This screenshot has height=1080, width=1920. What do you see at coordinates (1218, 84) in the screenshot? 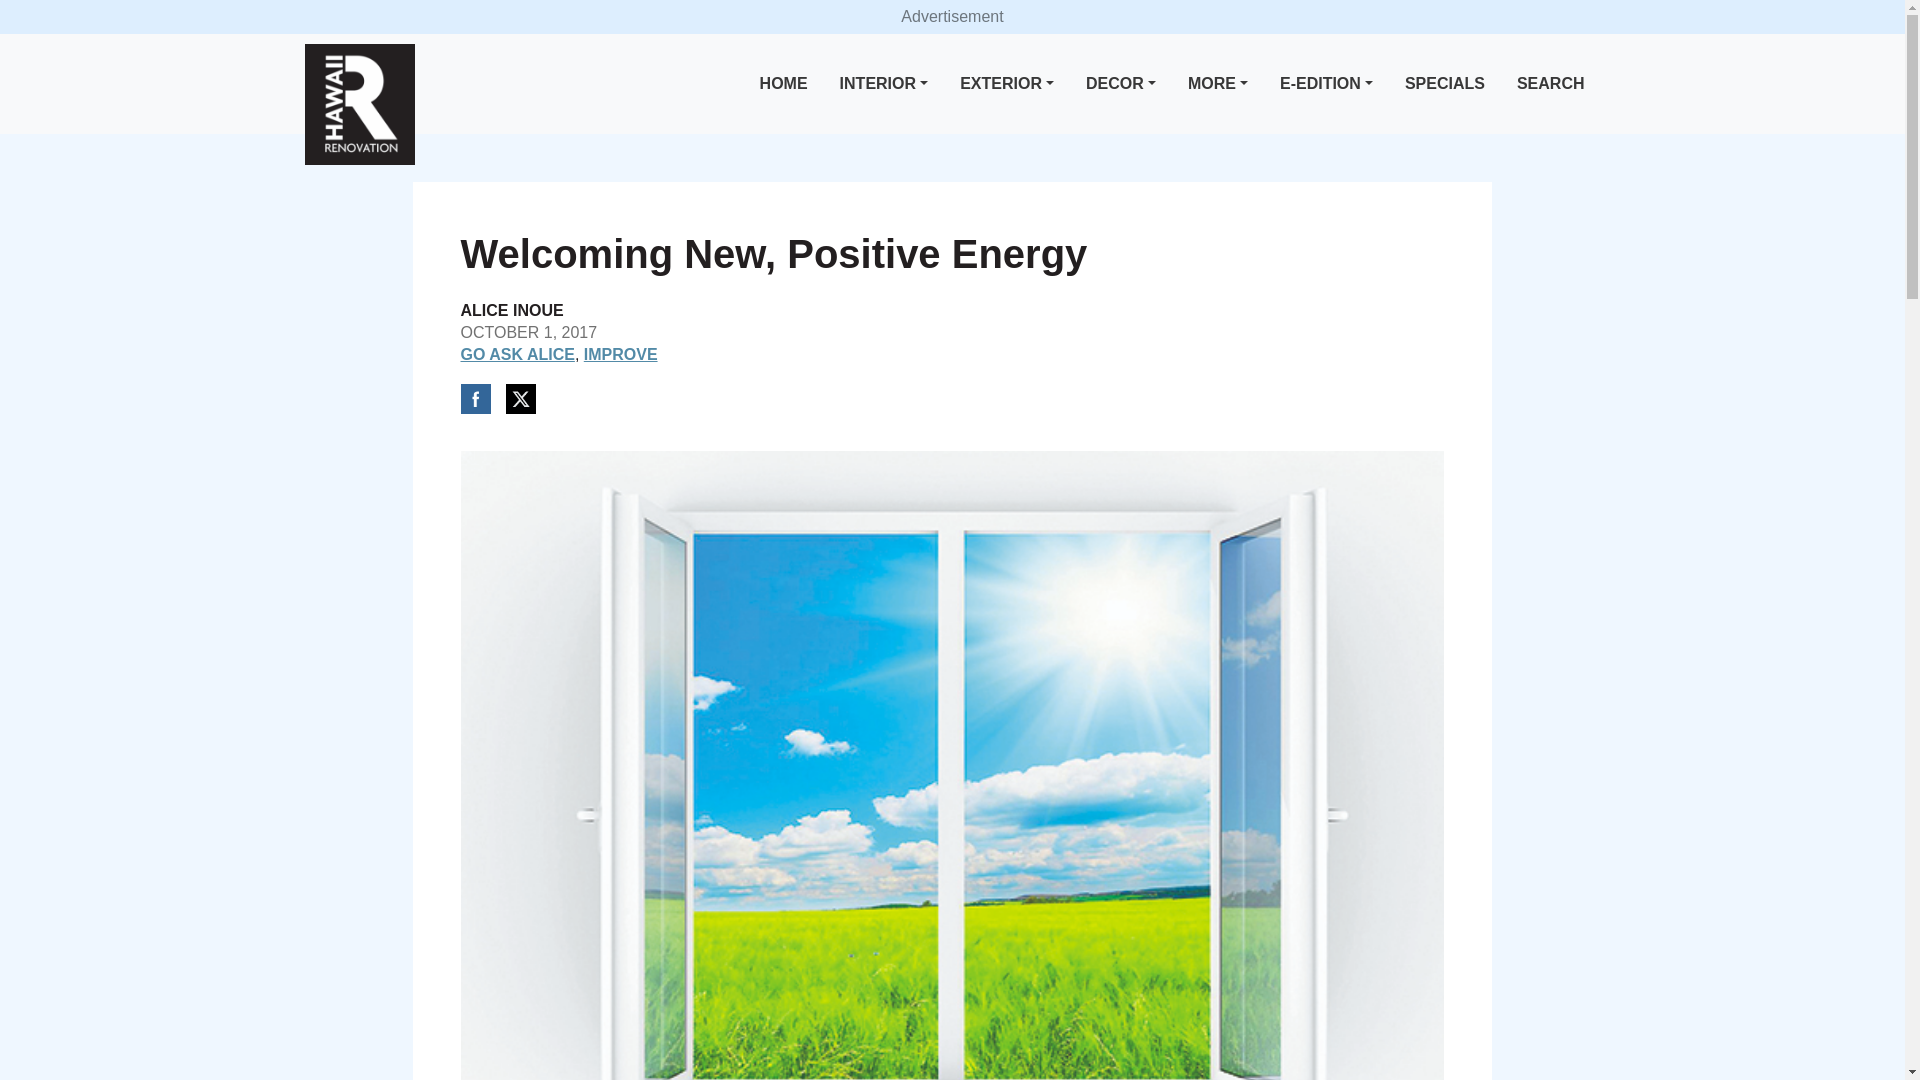
I see `MORE` at bounding box center [1218, 84].